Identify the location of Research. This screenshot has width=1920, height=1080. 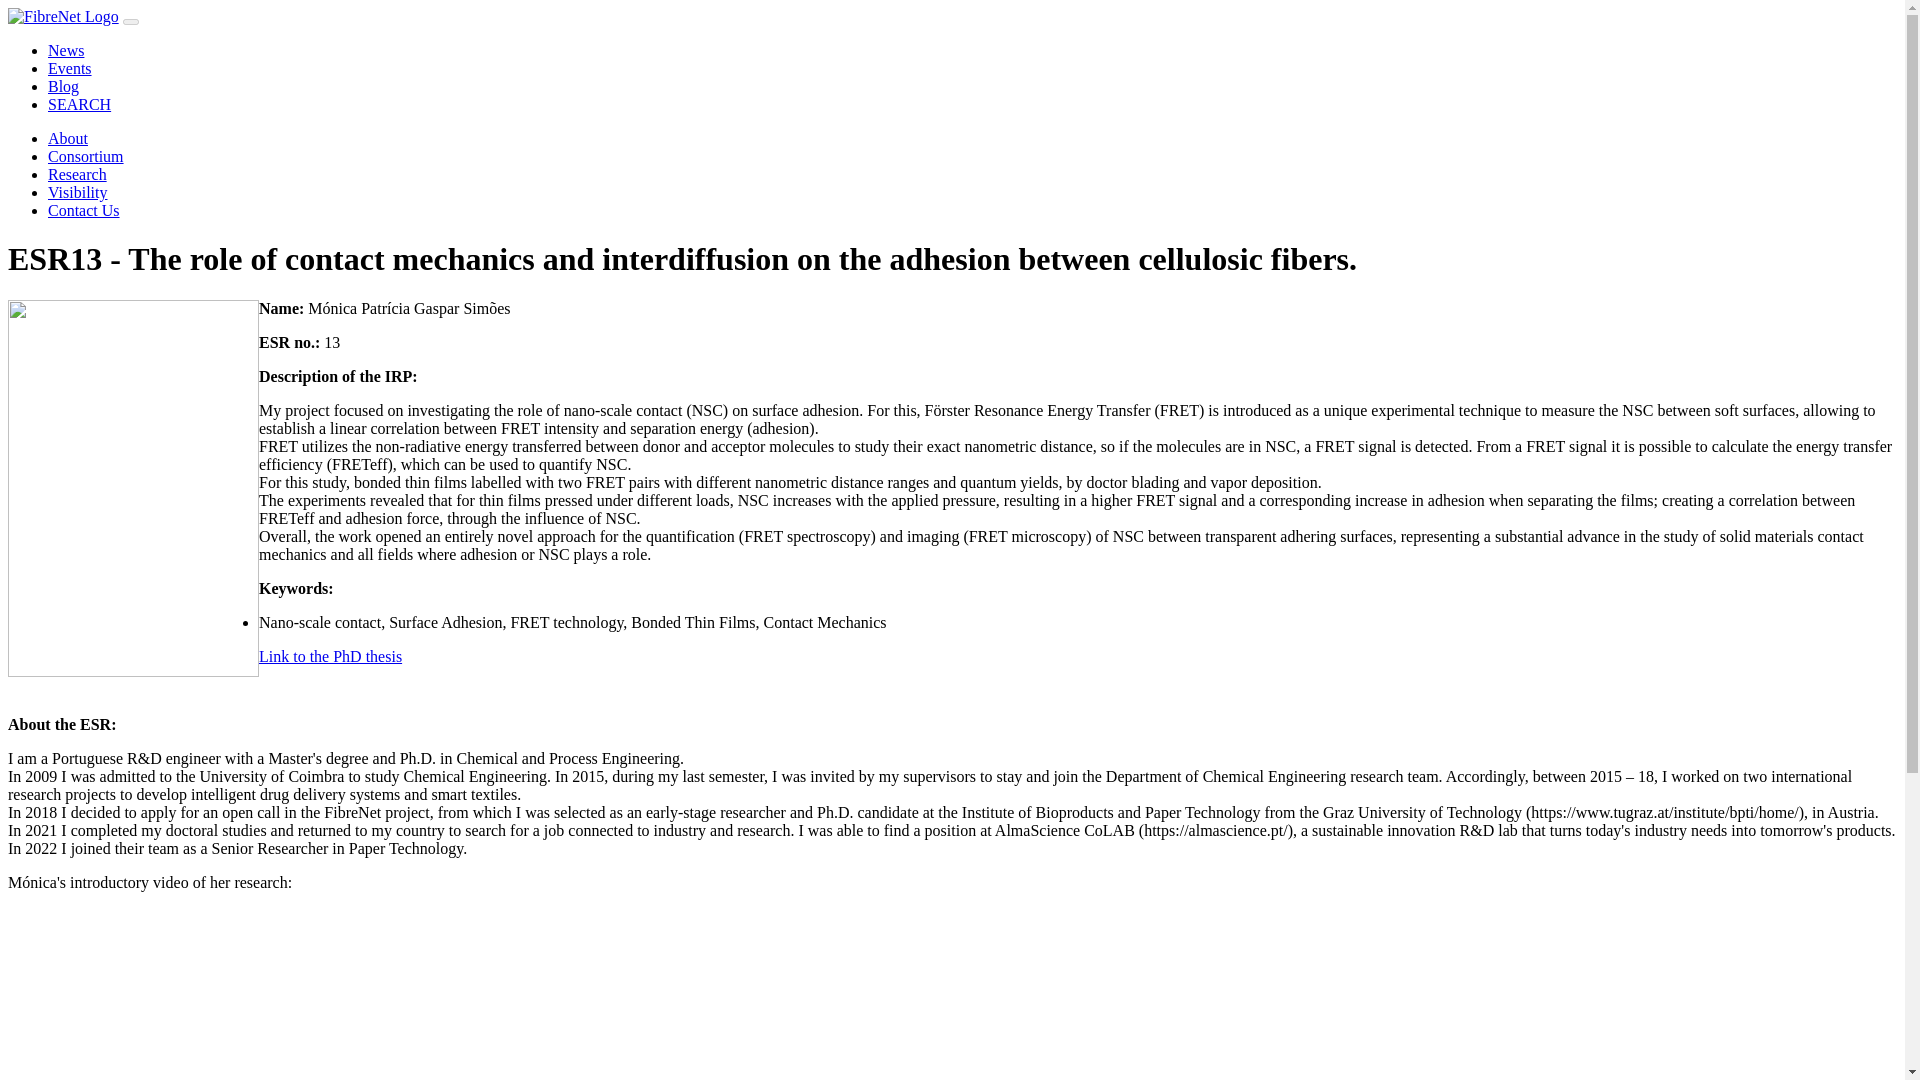
(78, 174).